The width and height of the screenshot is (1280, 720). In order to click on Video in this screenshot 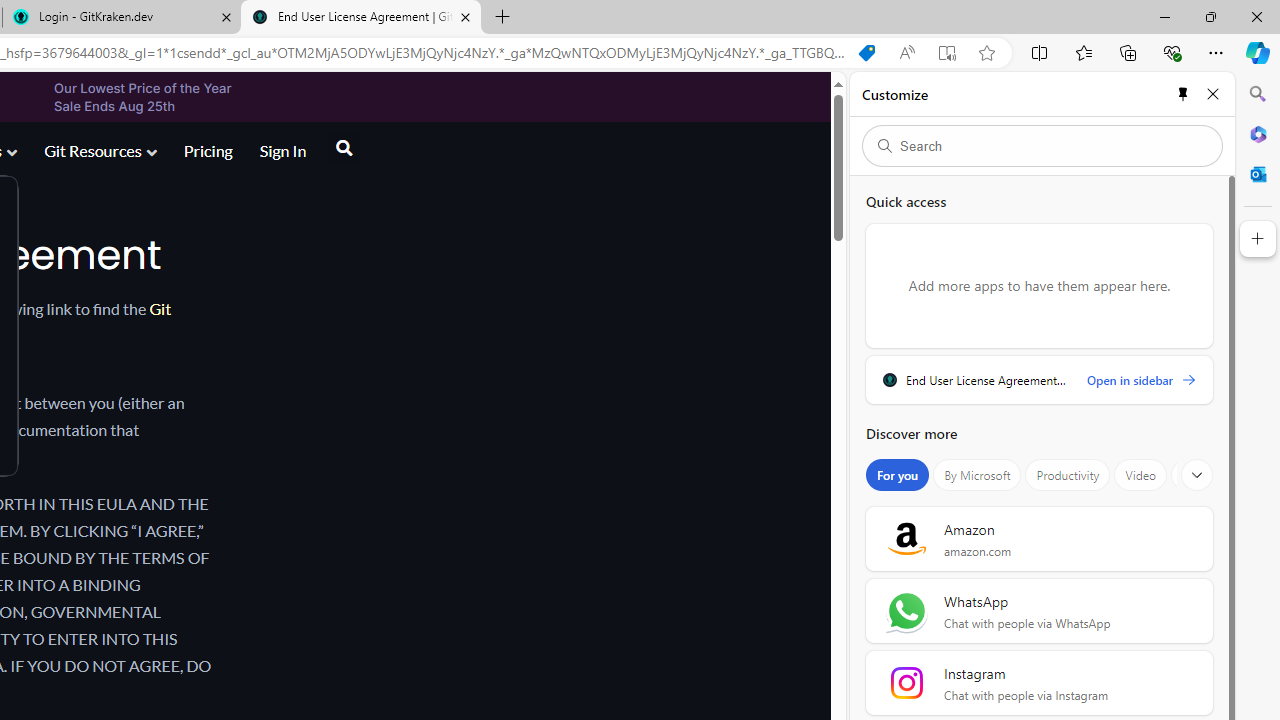, I will do `click(1140, 475)`.